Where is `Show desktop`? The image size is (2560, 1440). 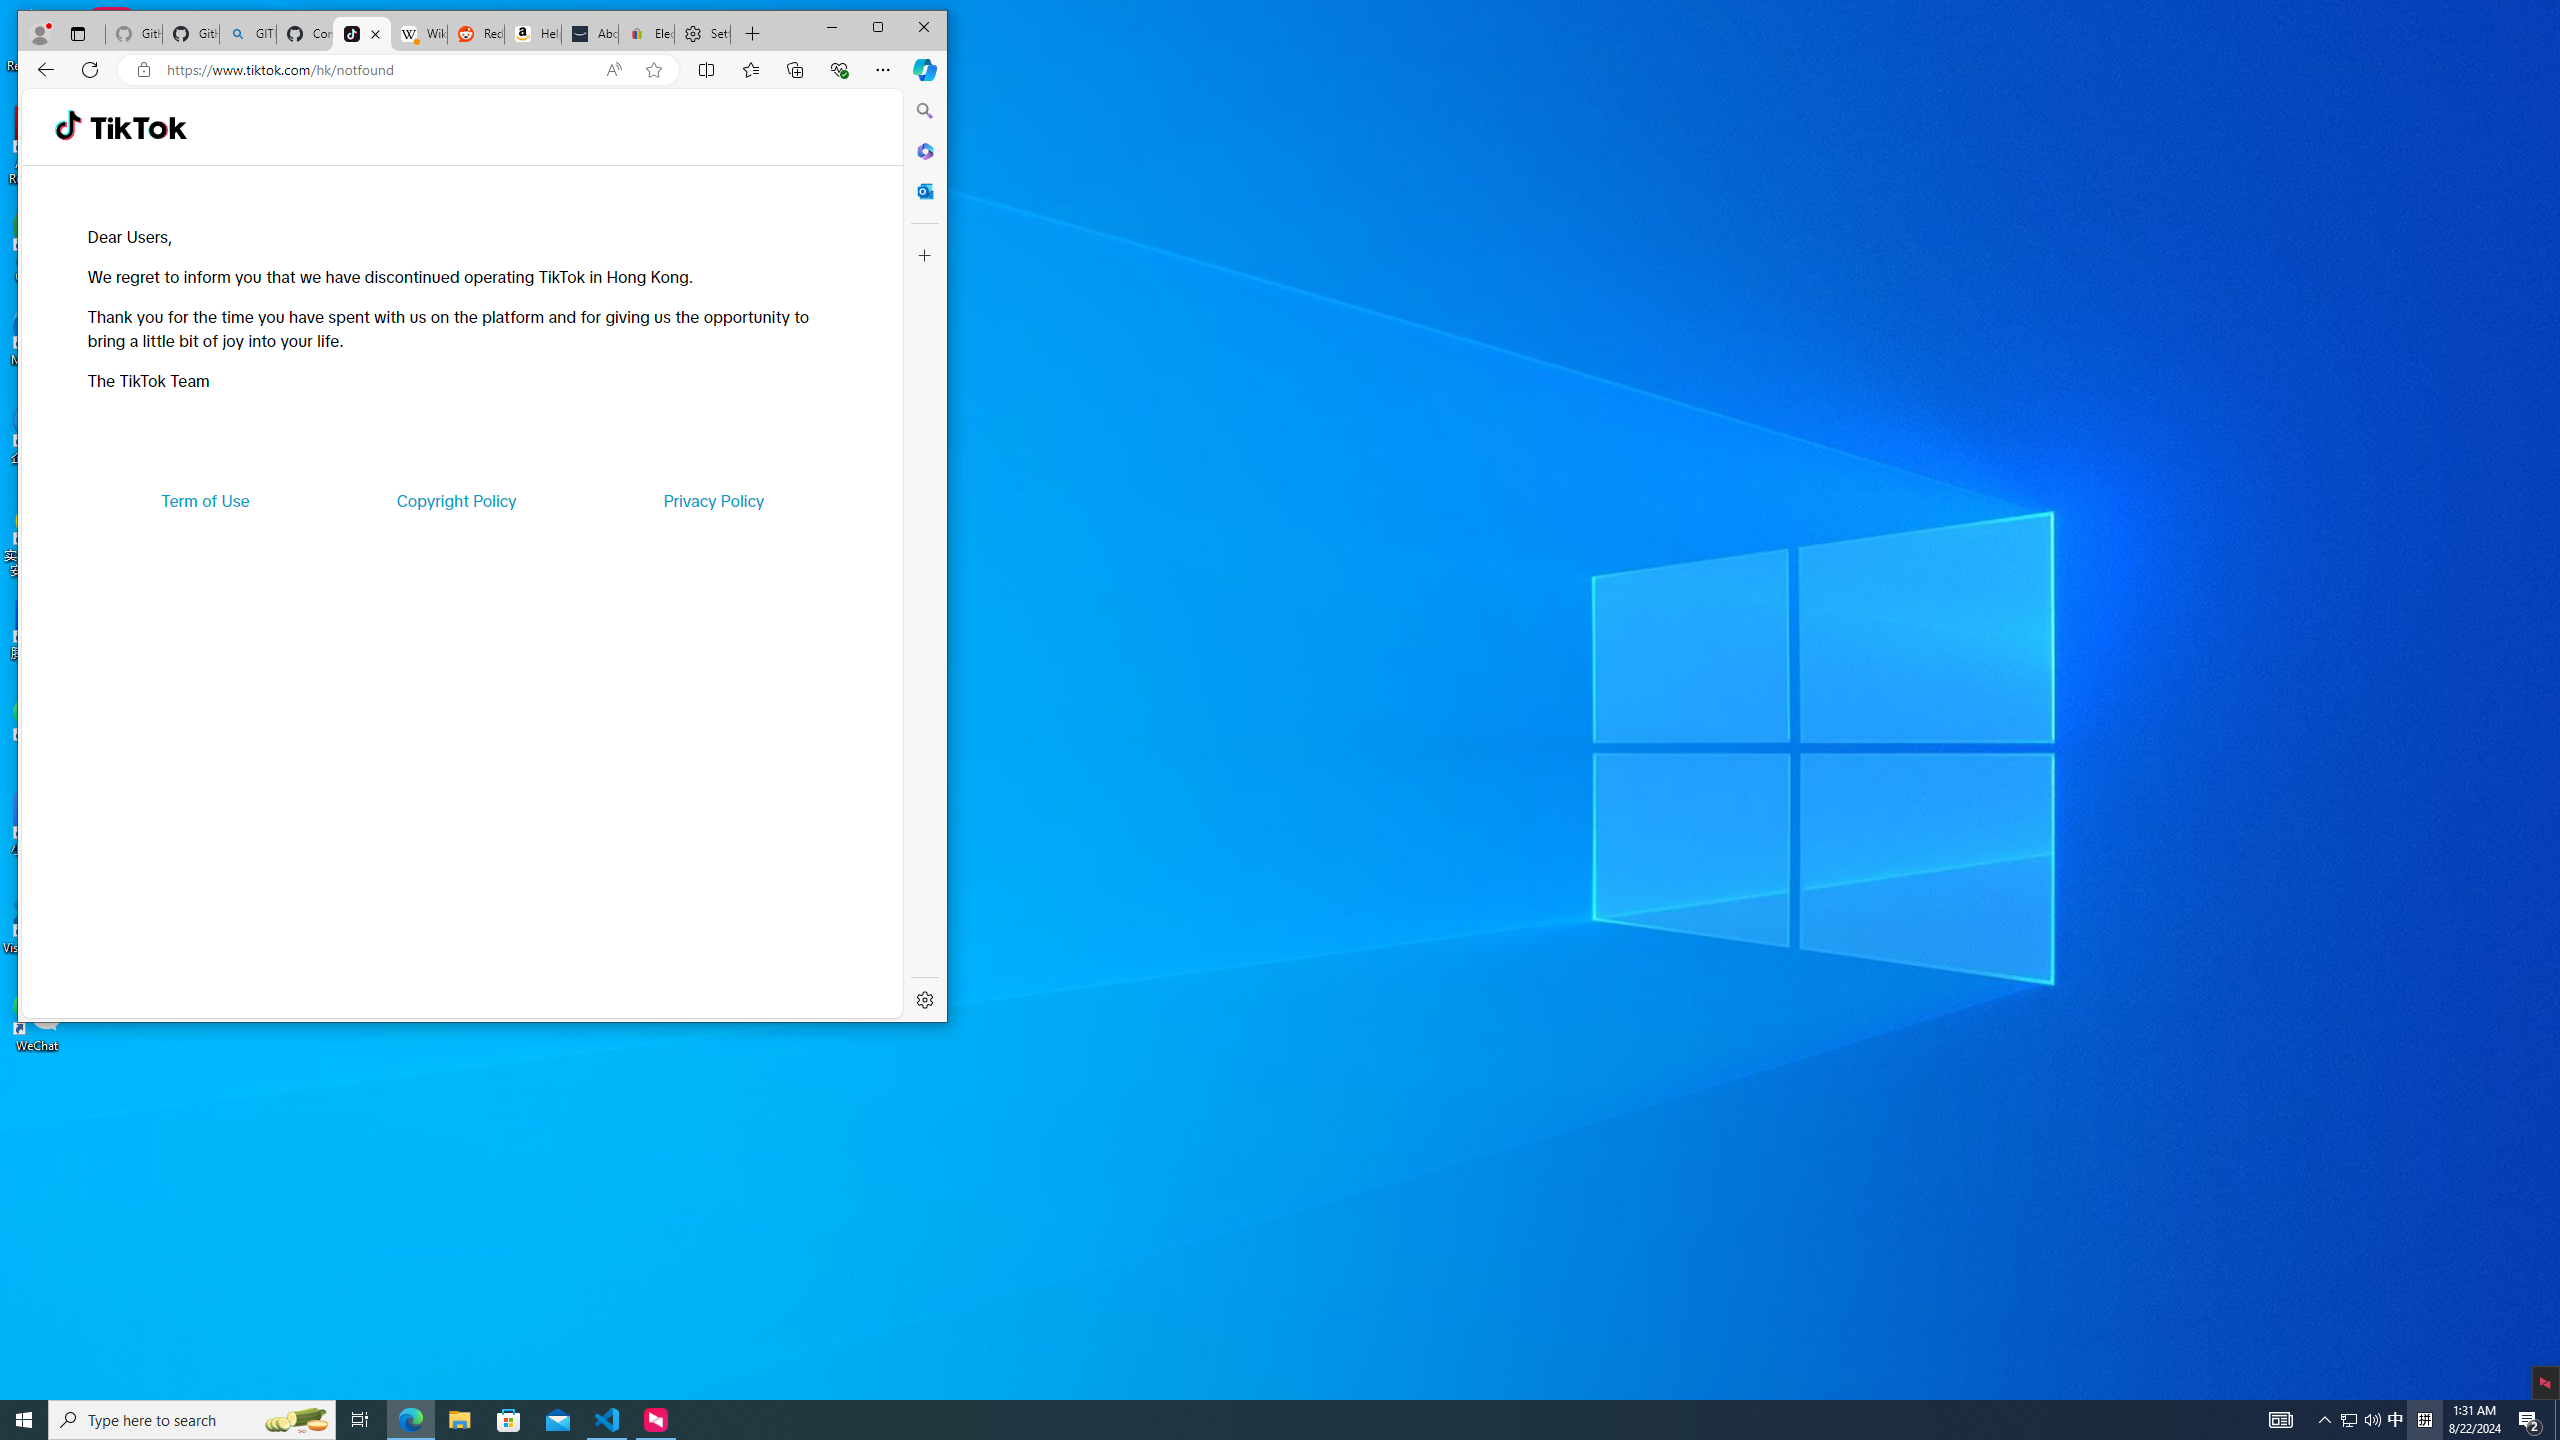
Show desktop is located at coordinates (2348, 1420).